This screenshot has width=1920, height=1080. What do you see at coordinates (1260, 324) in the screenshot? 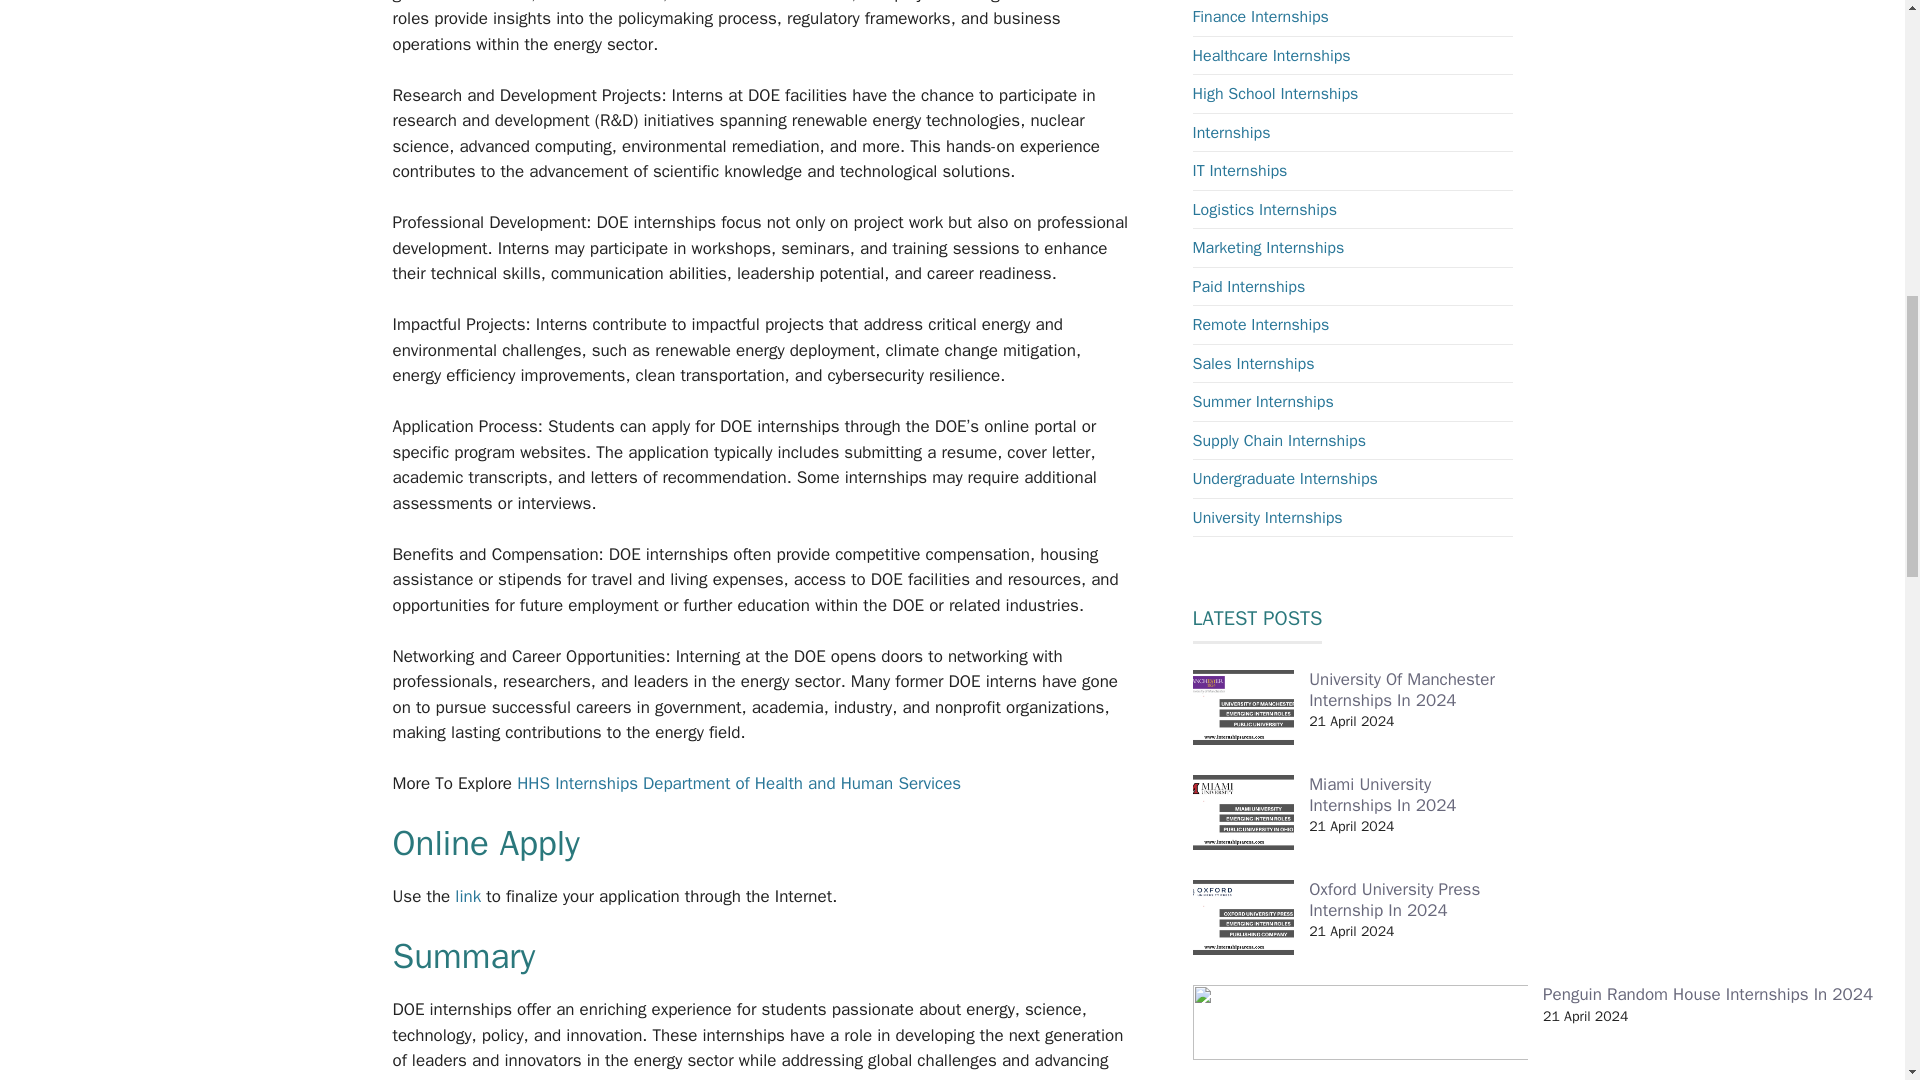
I see `Remote Internships` at bounding box center [1260, 324].